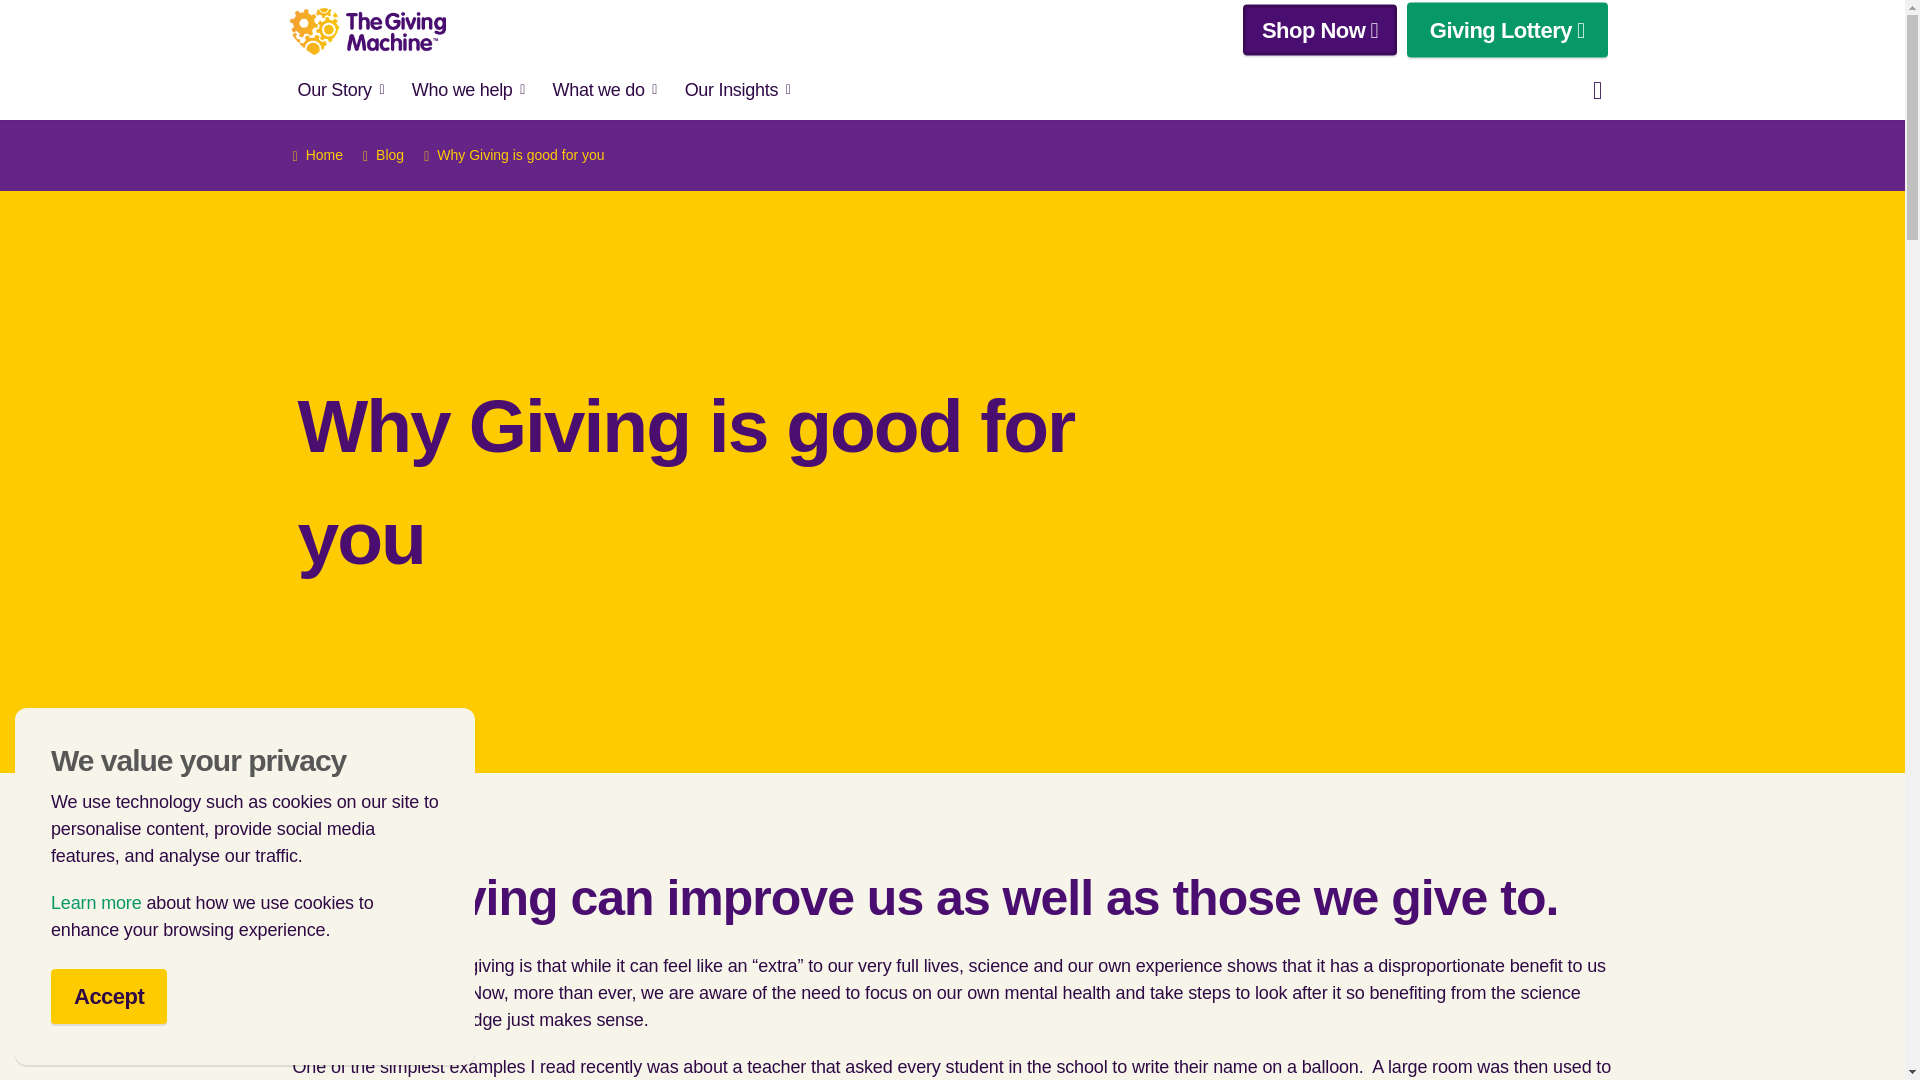  What do you see at coordinates (731, 90) in the screenshot?
I see `Our Insights` at bounding box center [731, 90].